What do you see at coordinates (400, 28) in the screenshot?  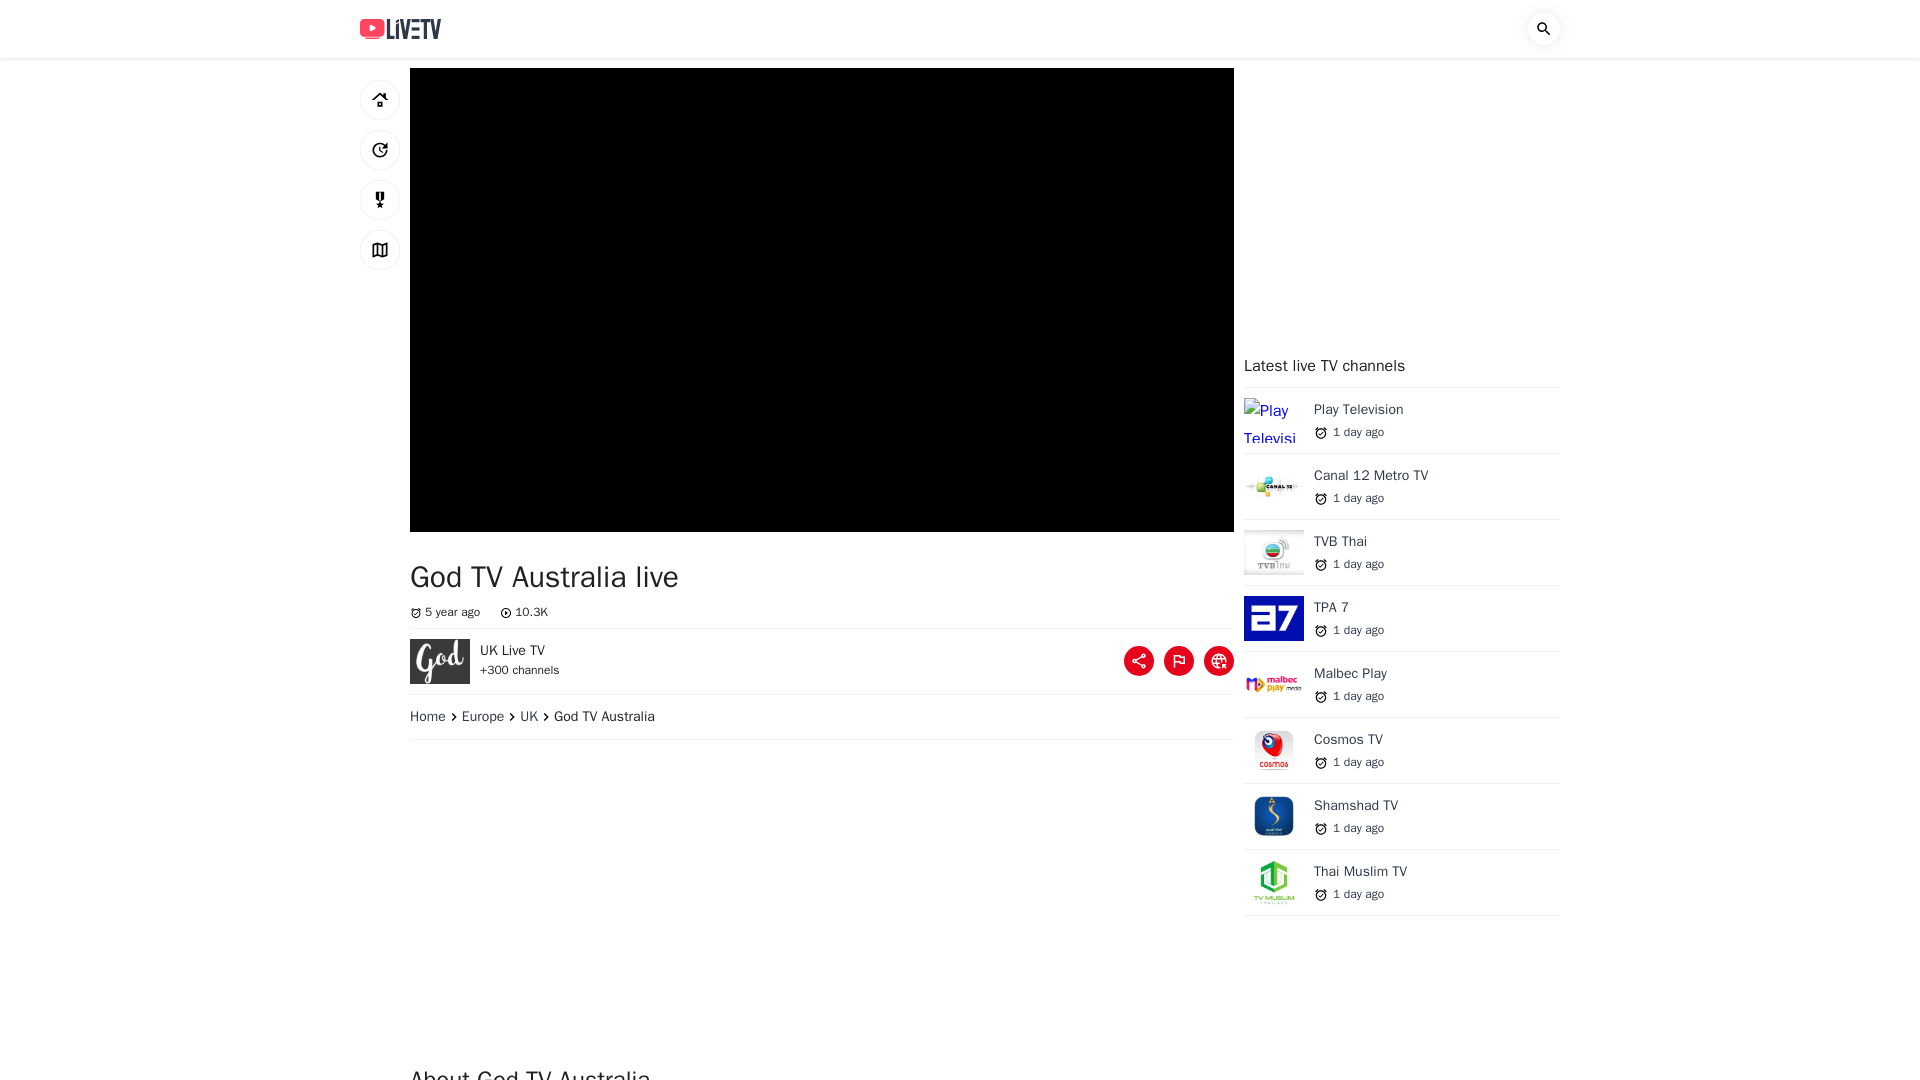 I see `Live TV channels: Live and Replay TV` at bounding box center [400, 28].